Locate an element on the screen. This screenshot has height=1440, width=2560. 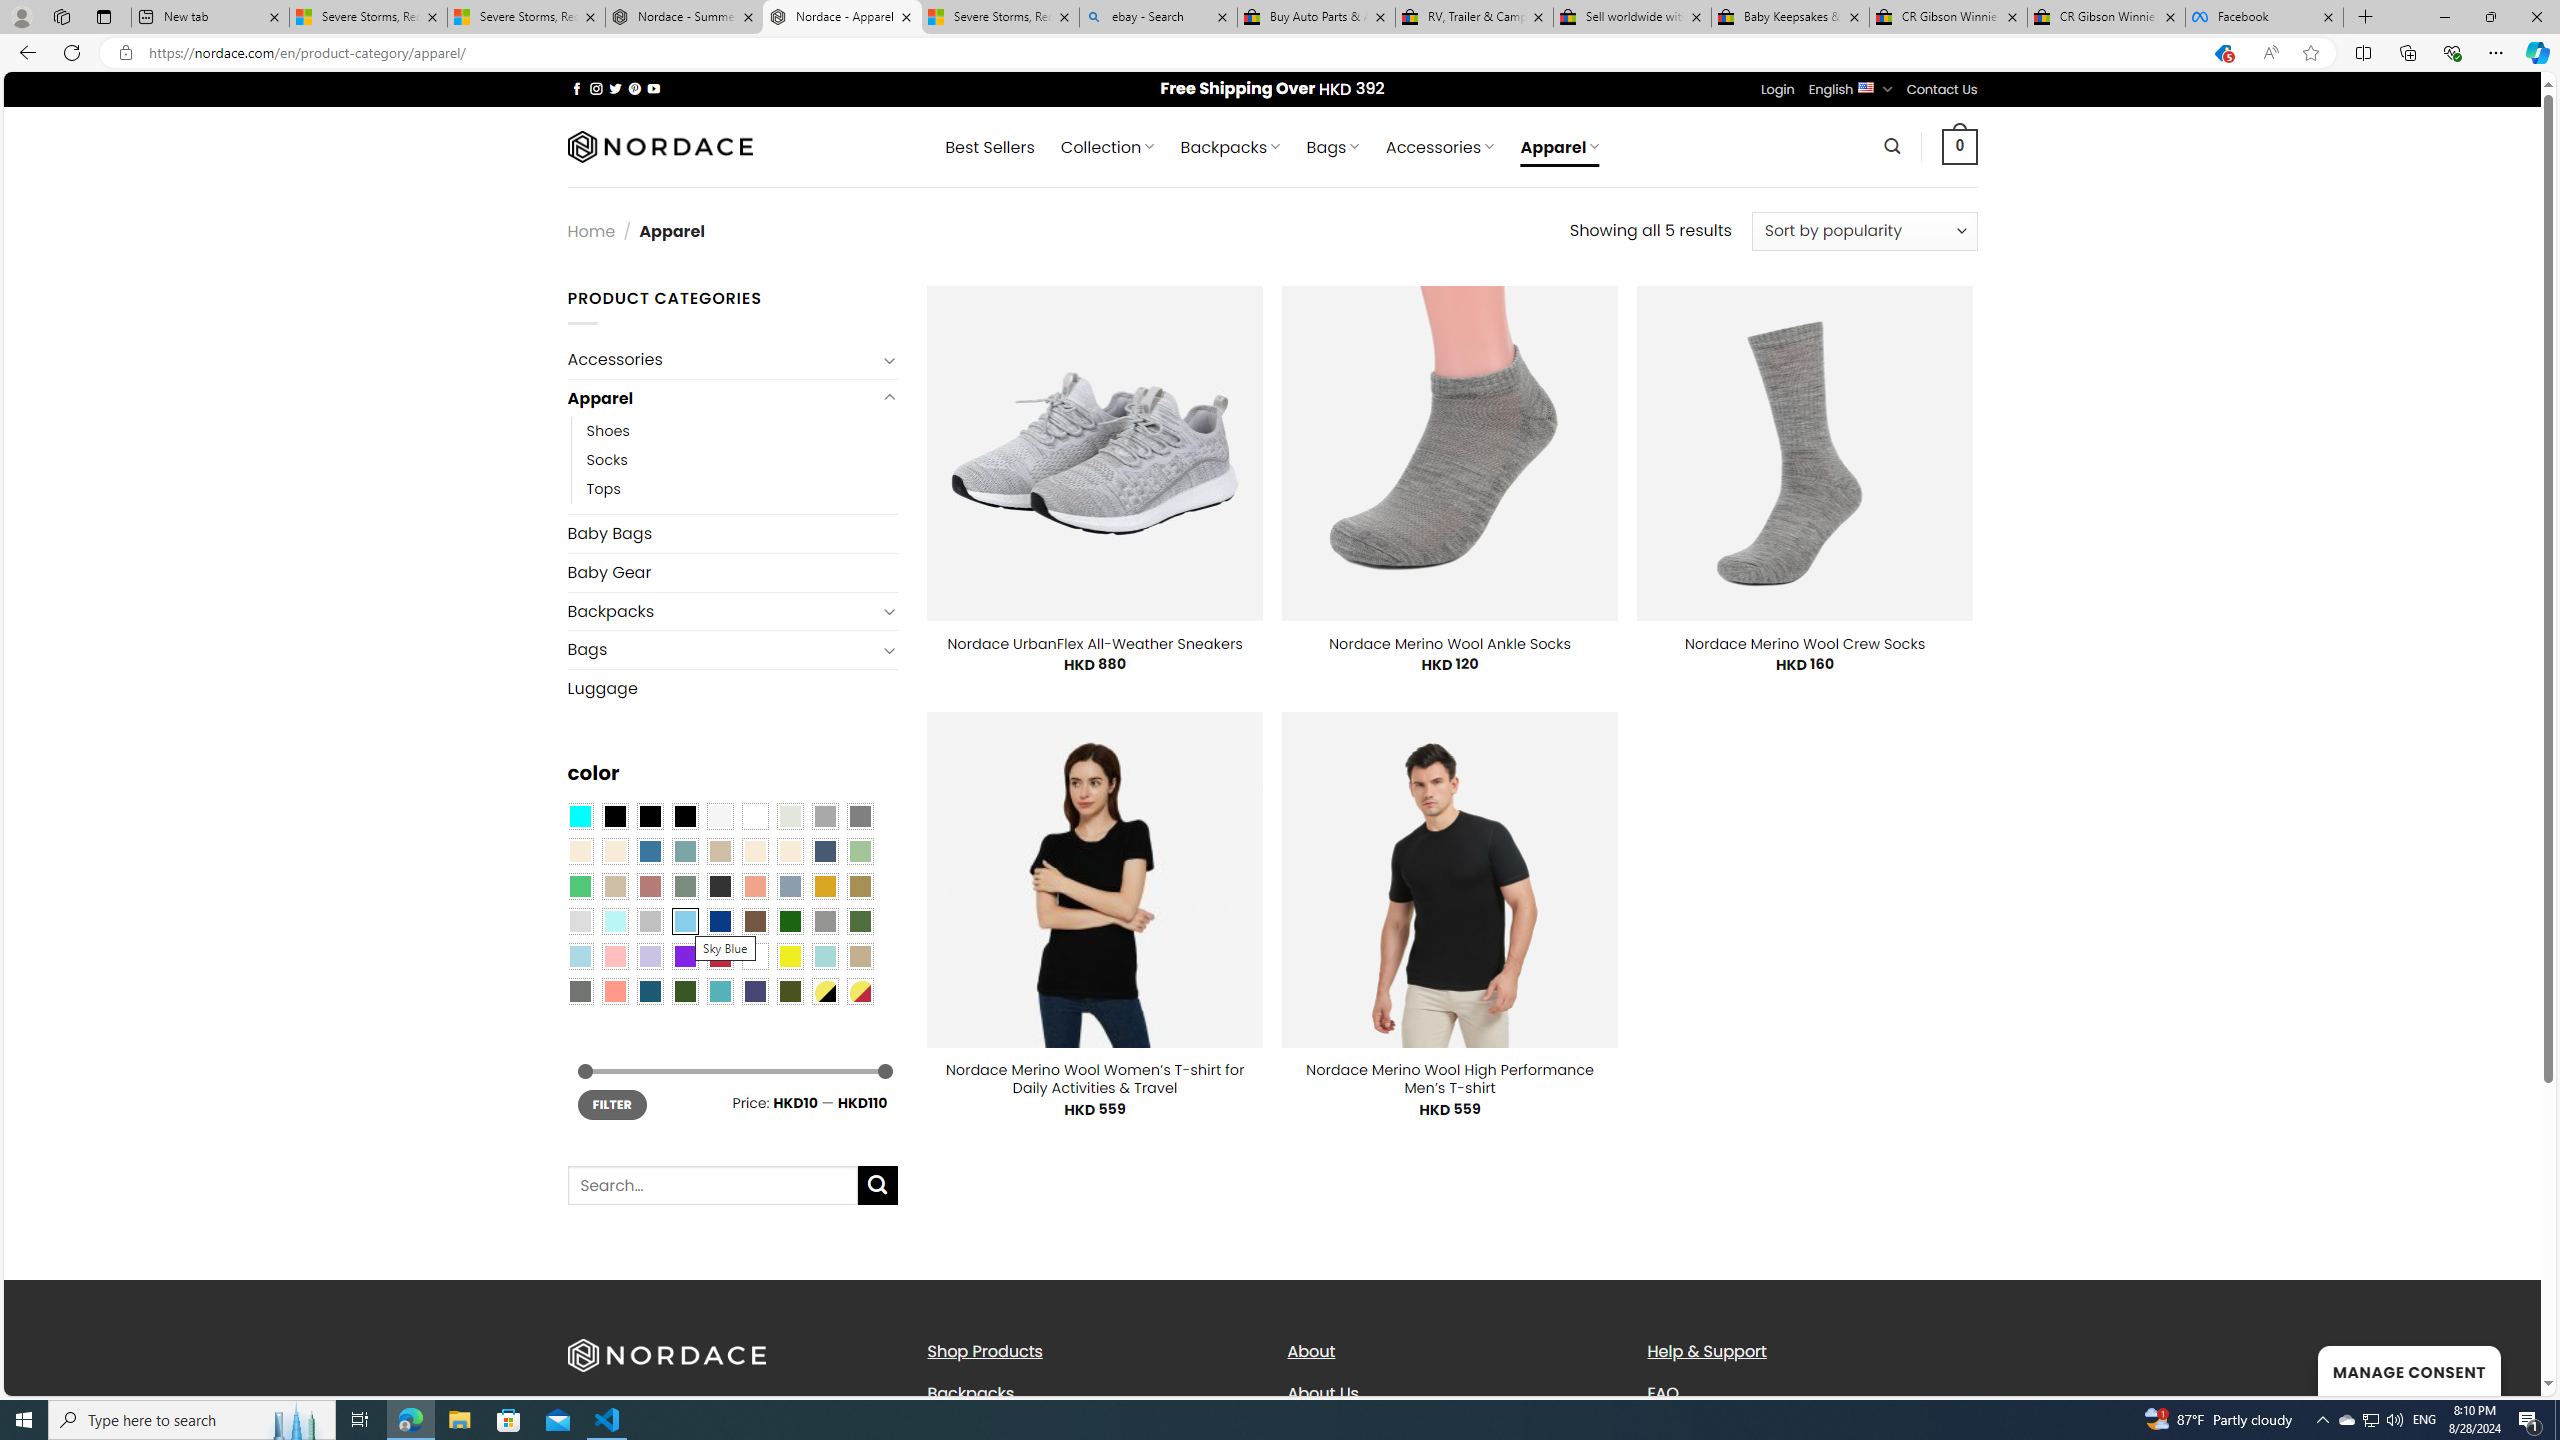
Socks is located at coordinates (606, 461).